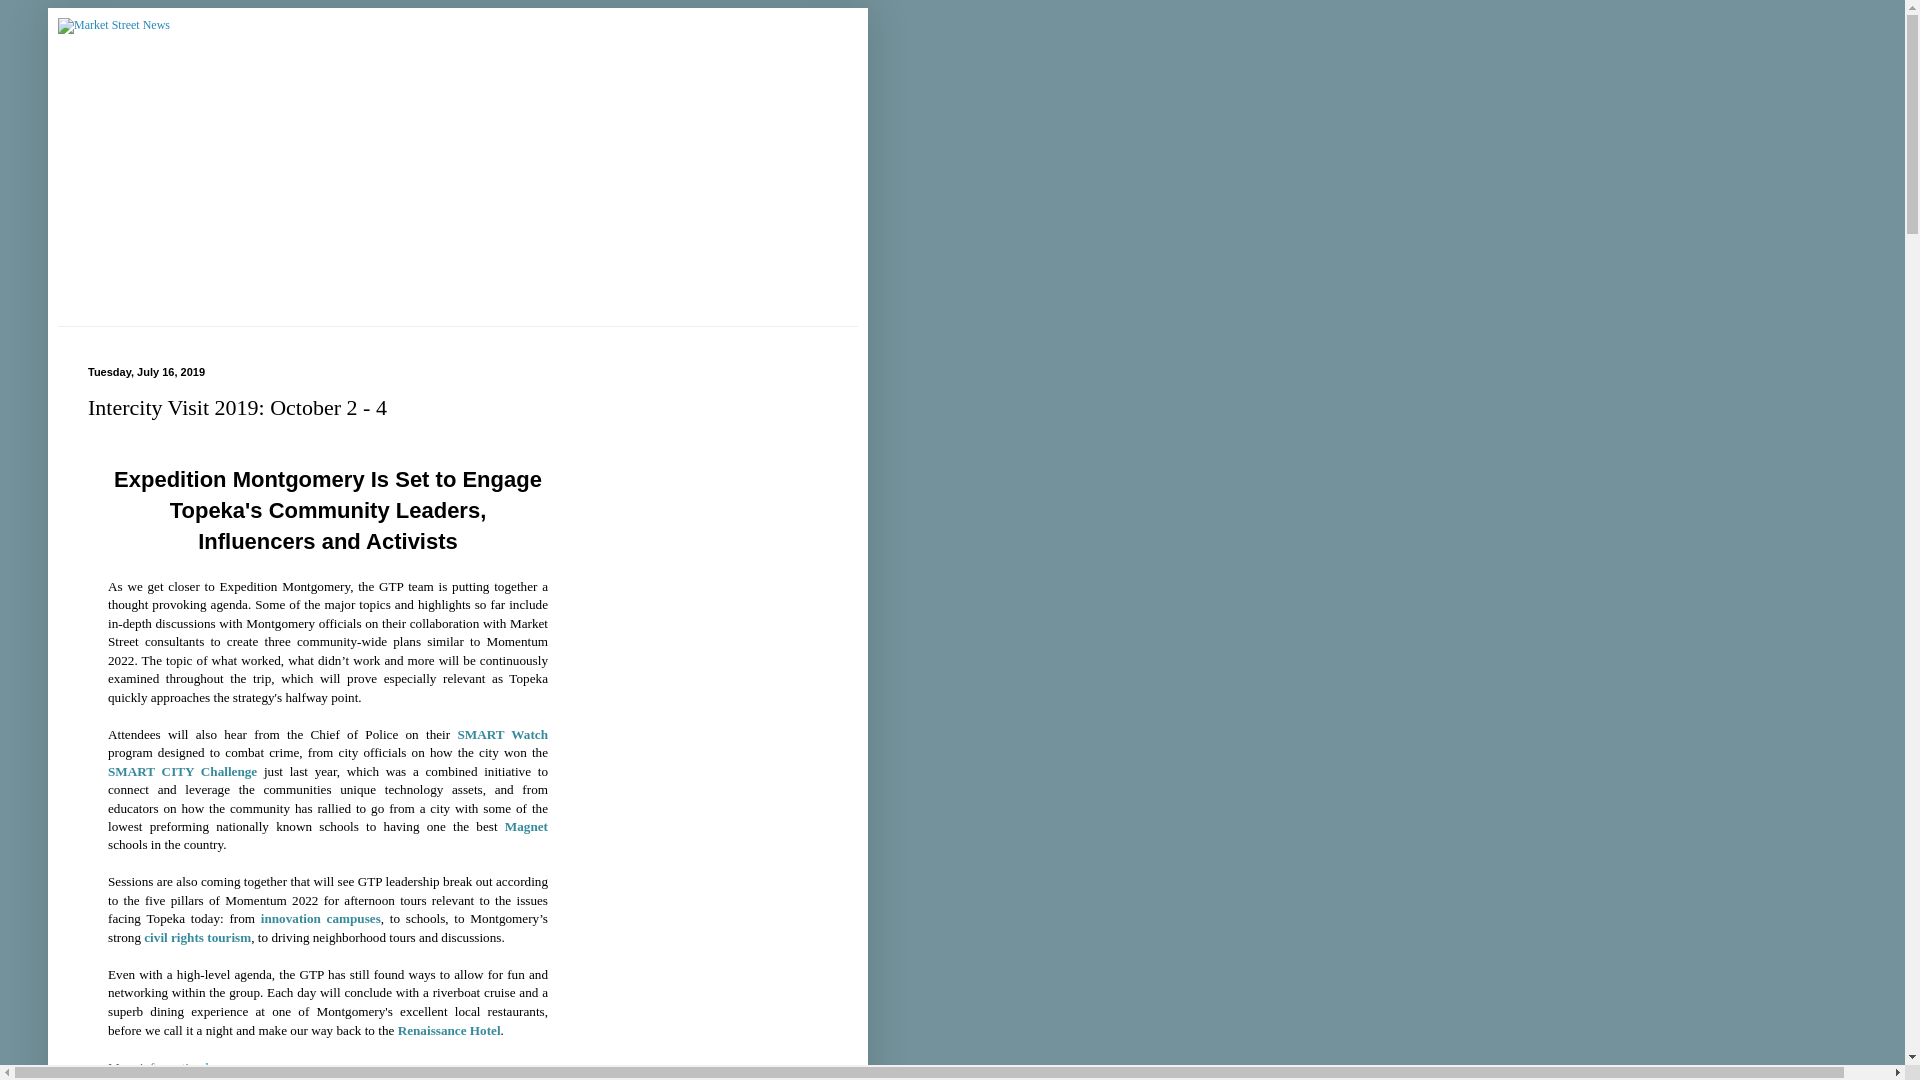  What do you see at coordinates (526, 826) in the screenshot?
I see `Magnet` at bounding box center [526, 826].